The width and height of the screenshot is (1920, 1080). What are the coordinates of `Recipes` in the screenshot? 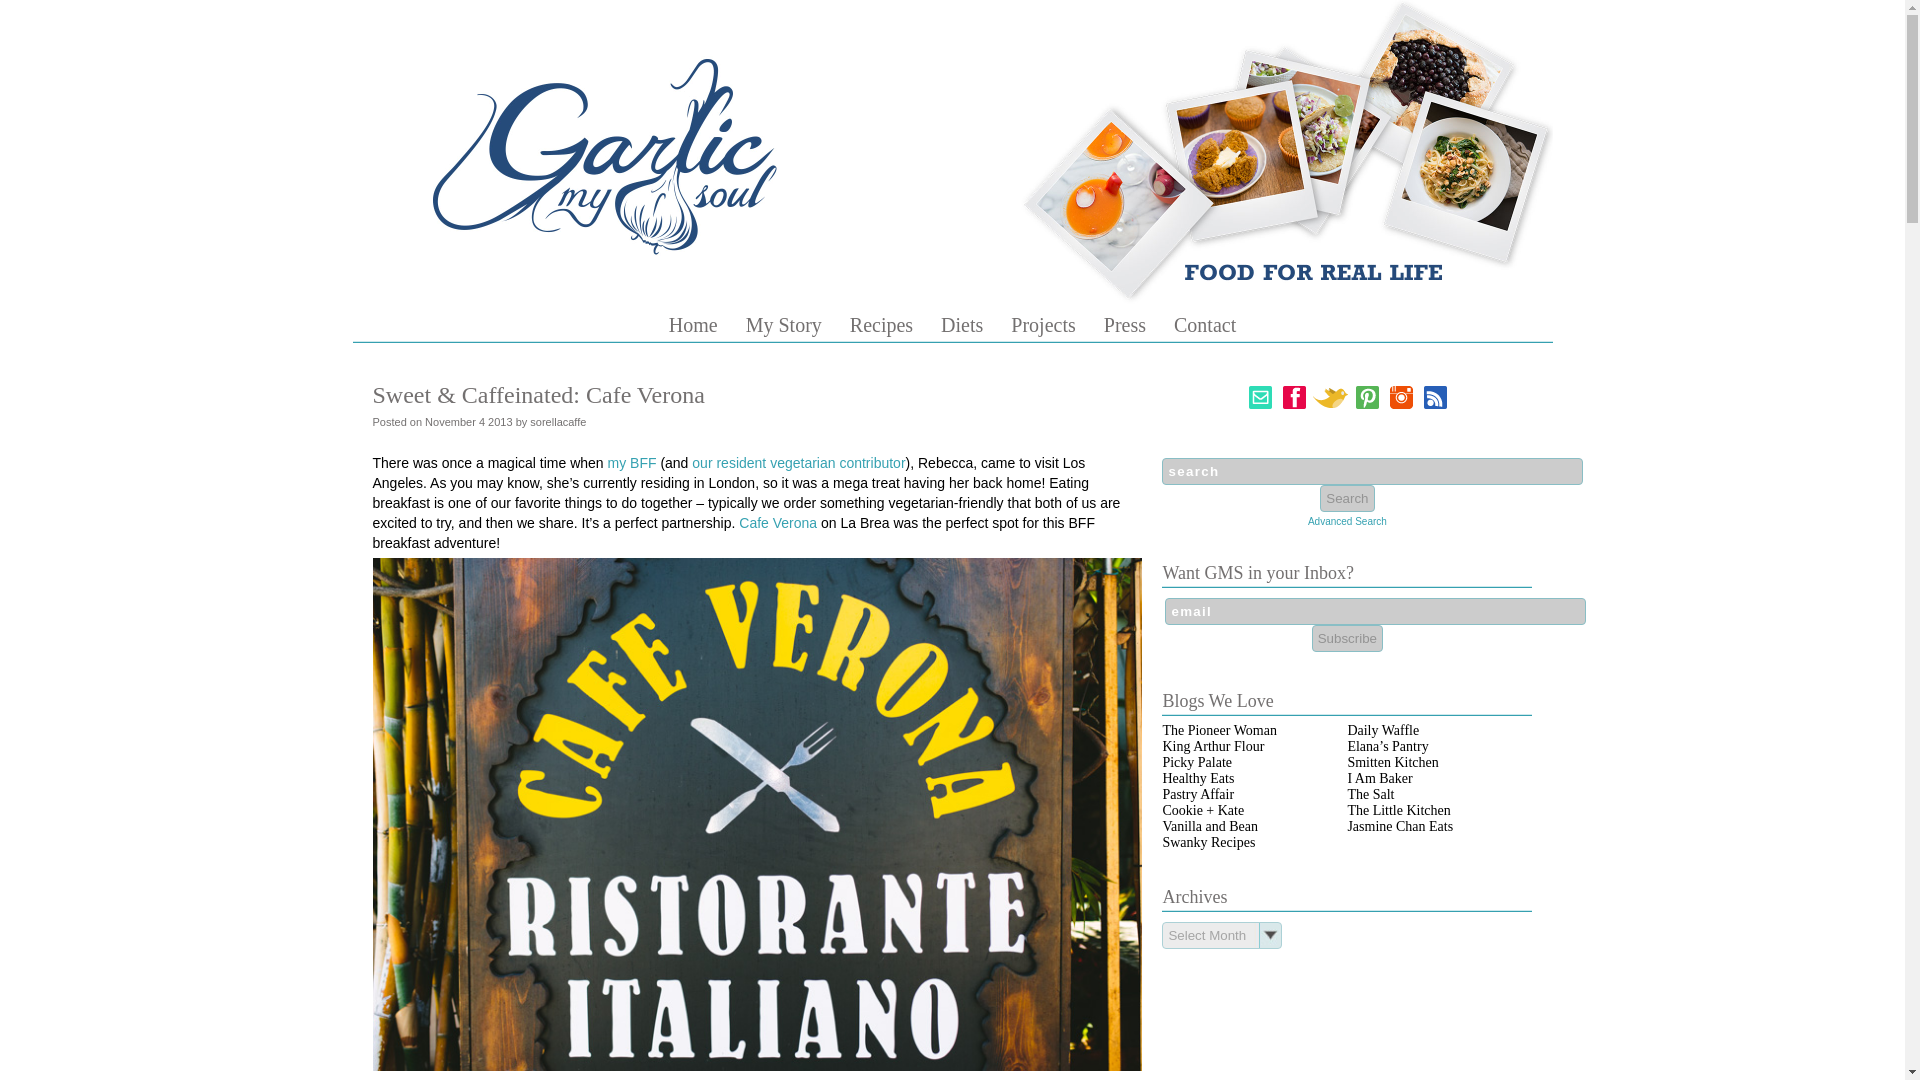 It's located at (882, 324).